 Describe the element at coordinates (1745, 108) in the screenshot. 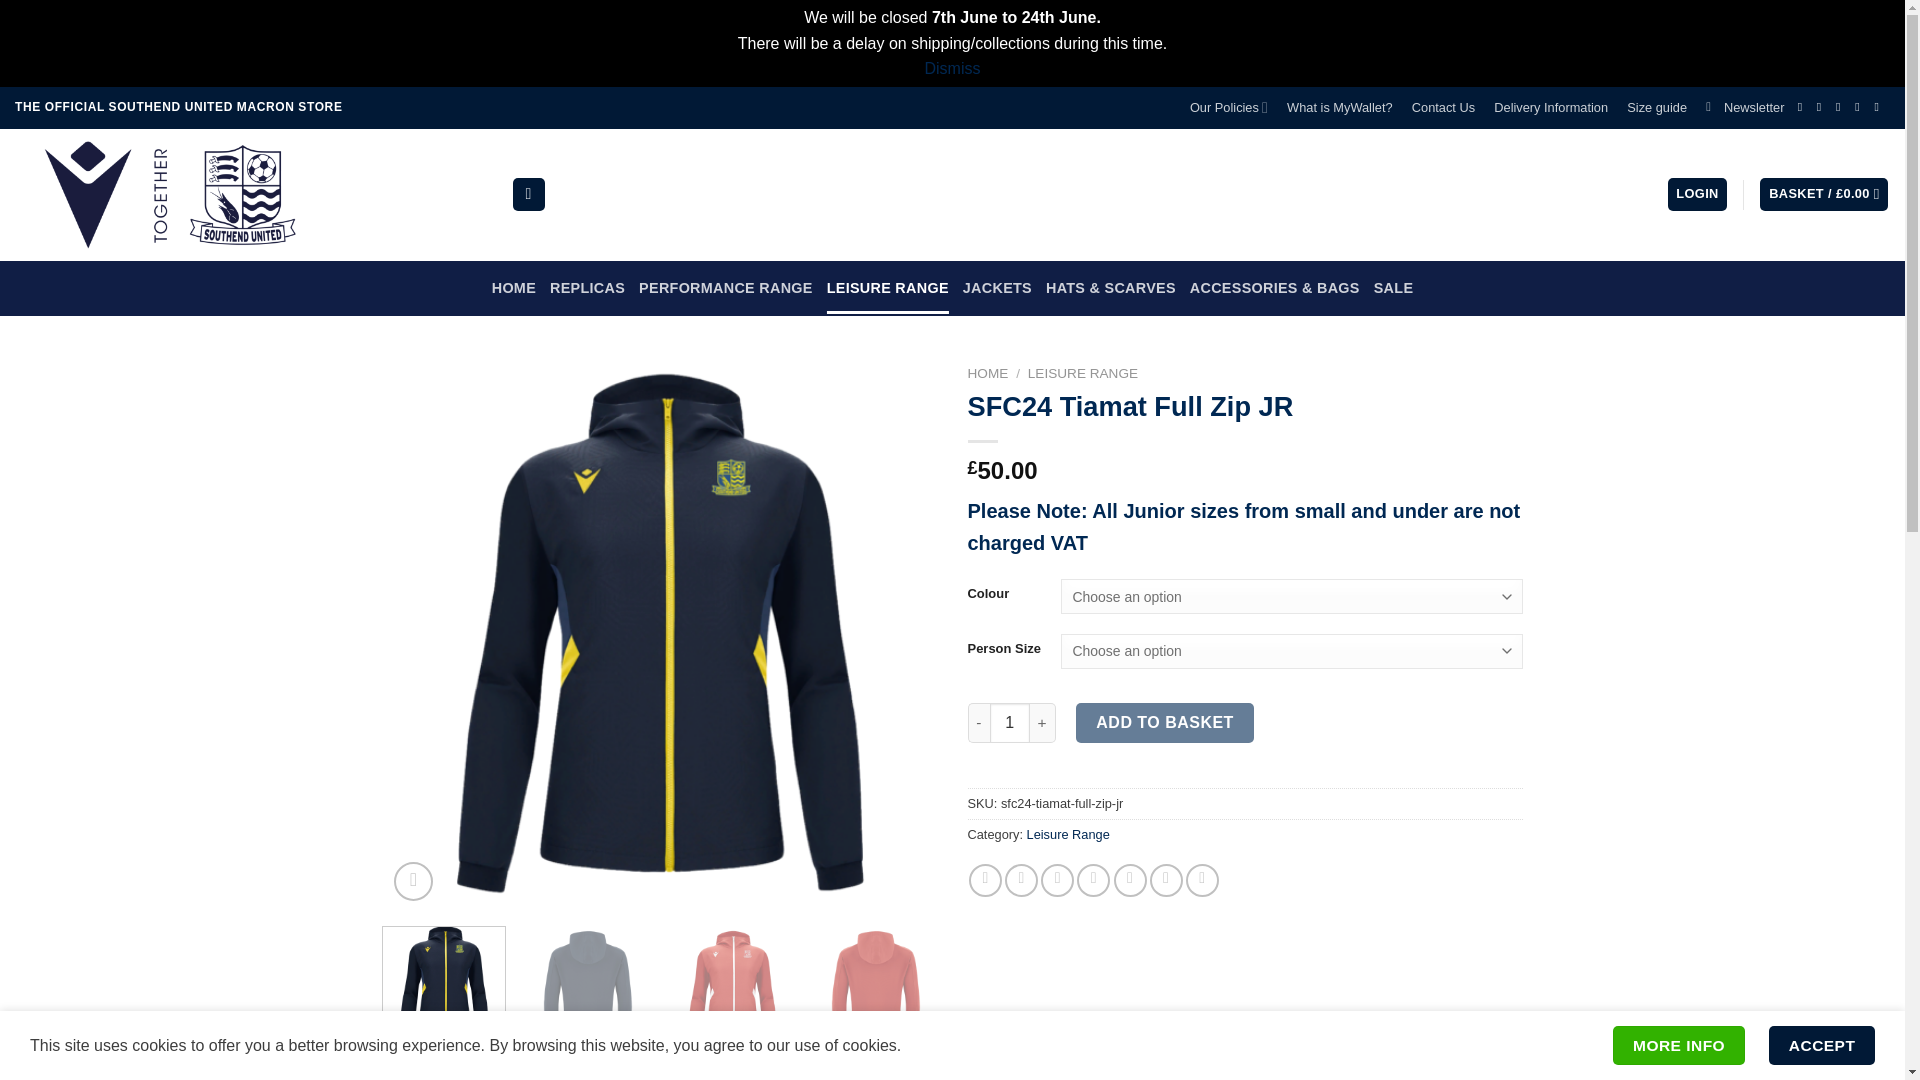

I see `Sign up for the Southend United Newsletter` at that location.